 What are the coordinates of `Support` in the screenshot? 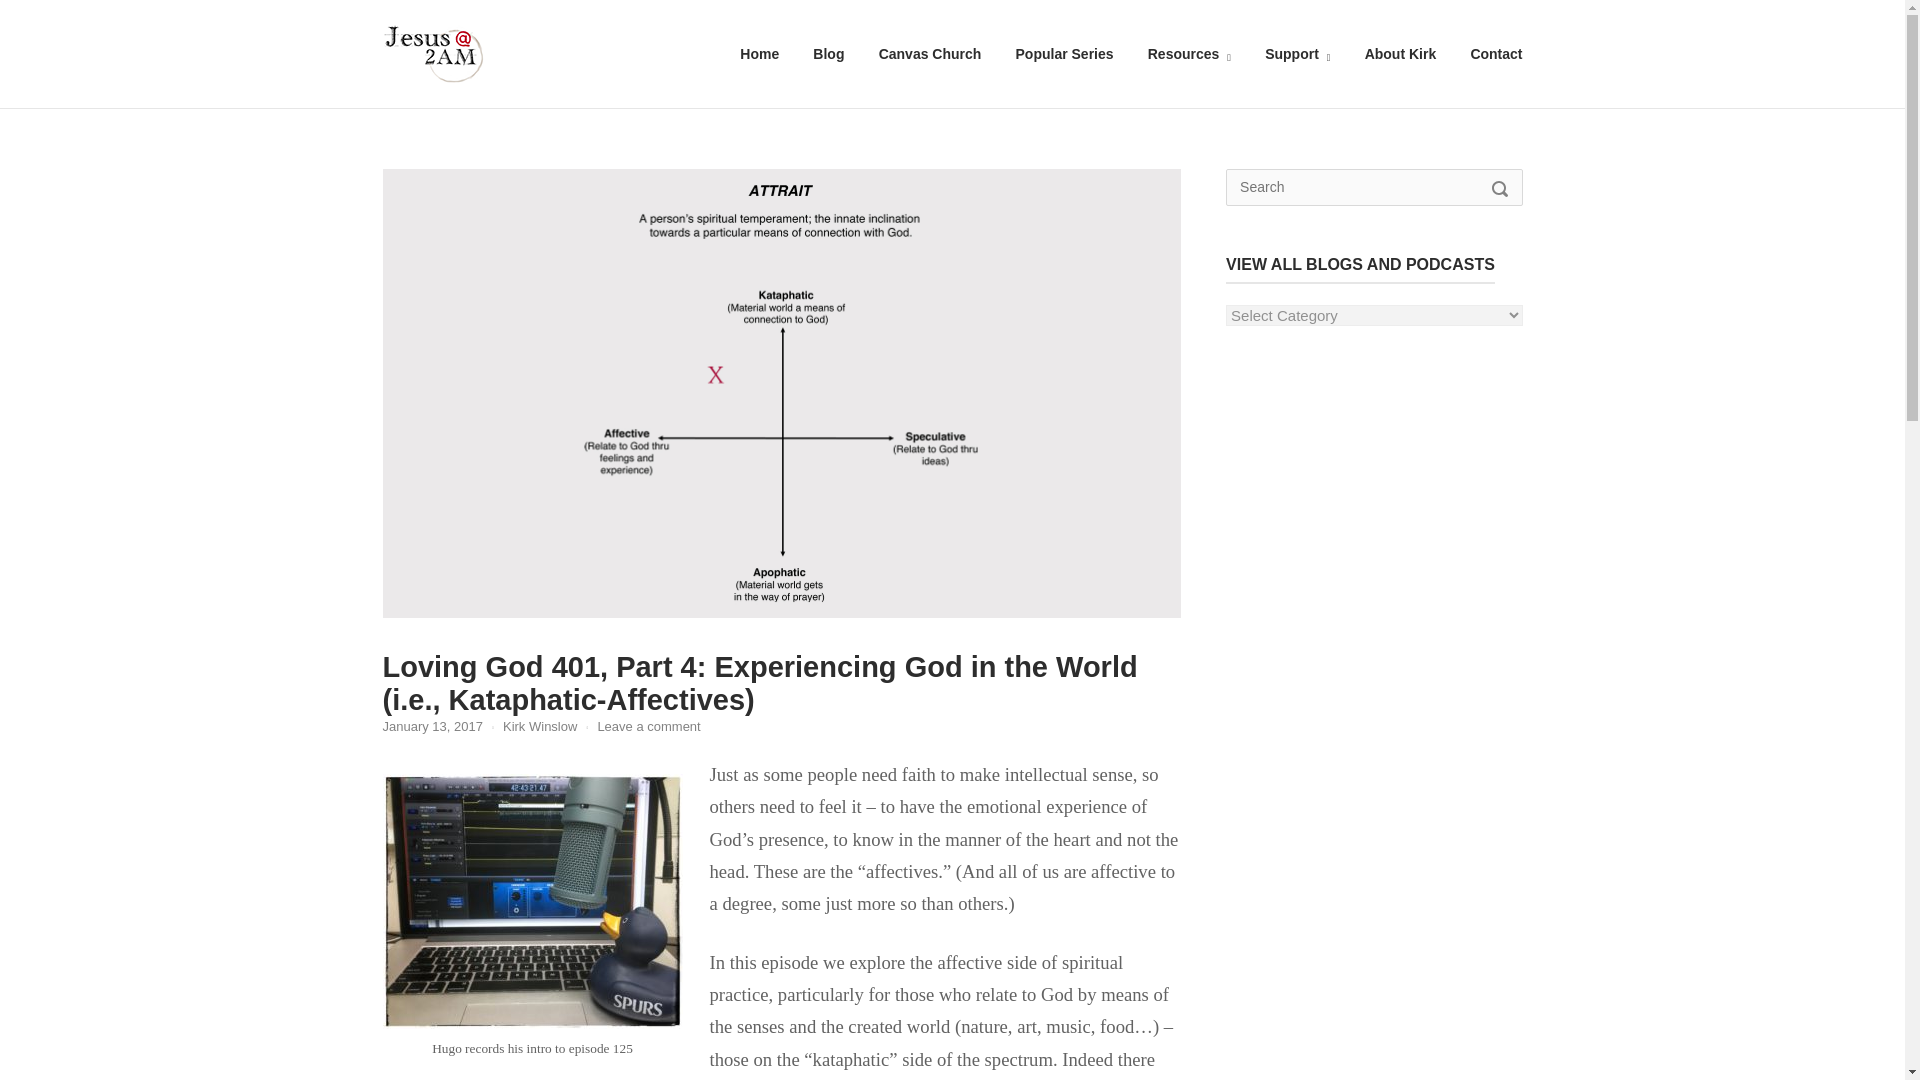 It's located at (1298, 54).